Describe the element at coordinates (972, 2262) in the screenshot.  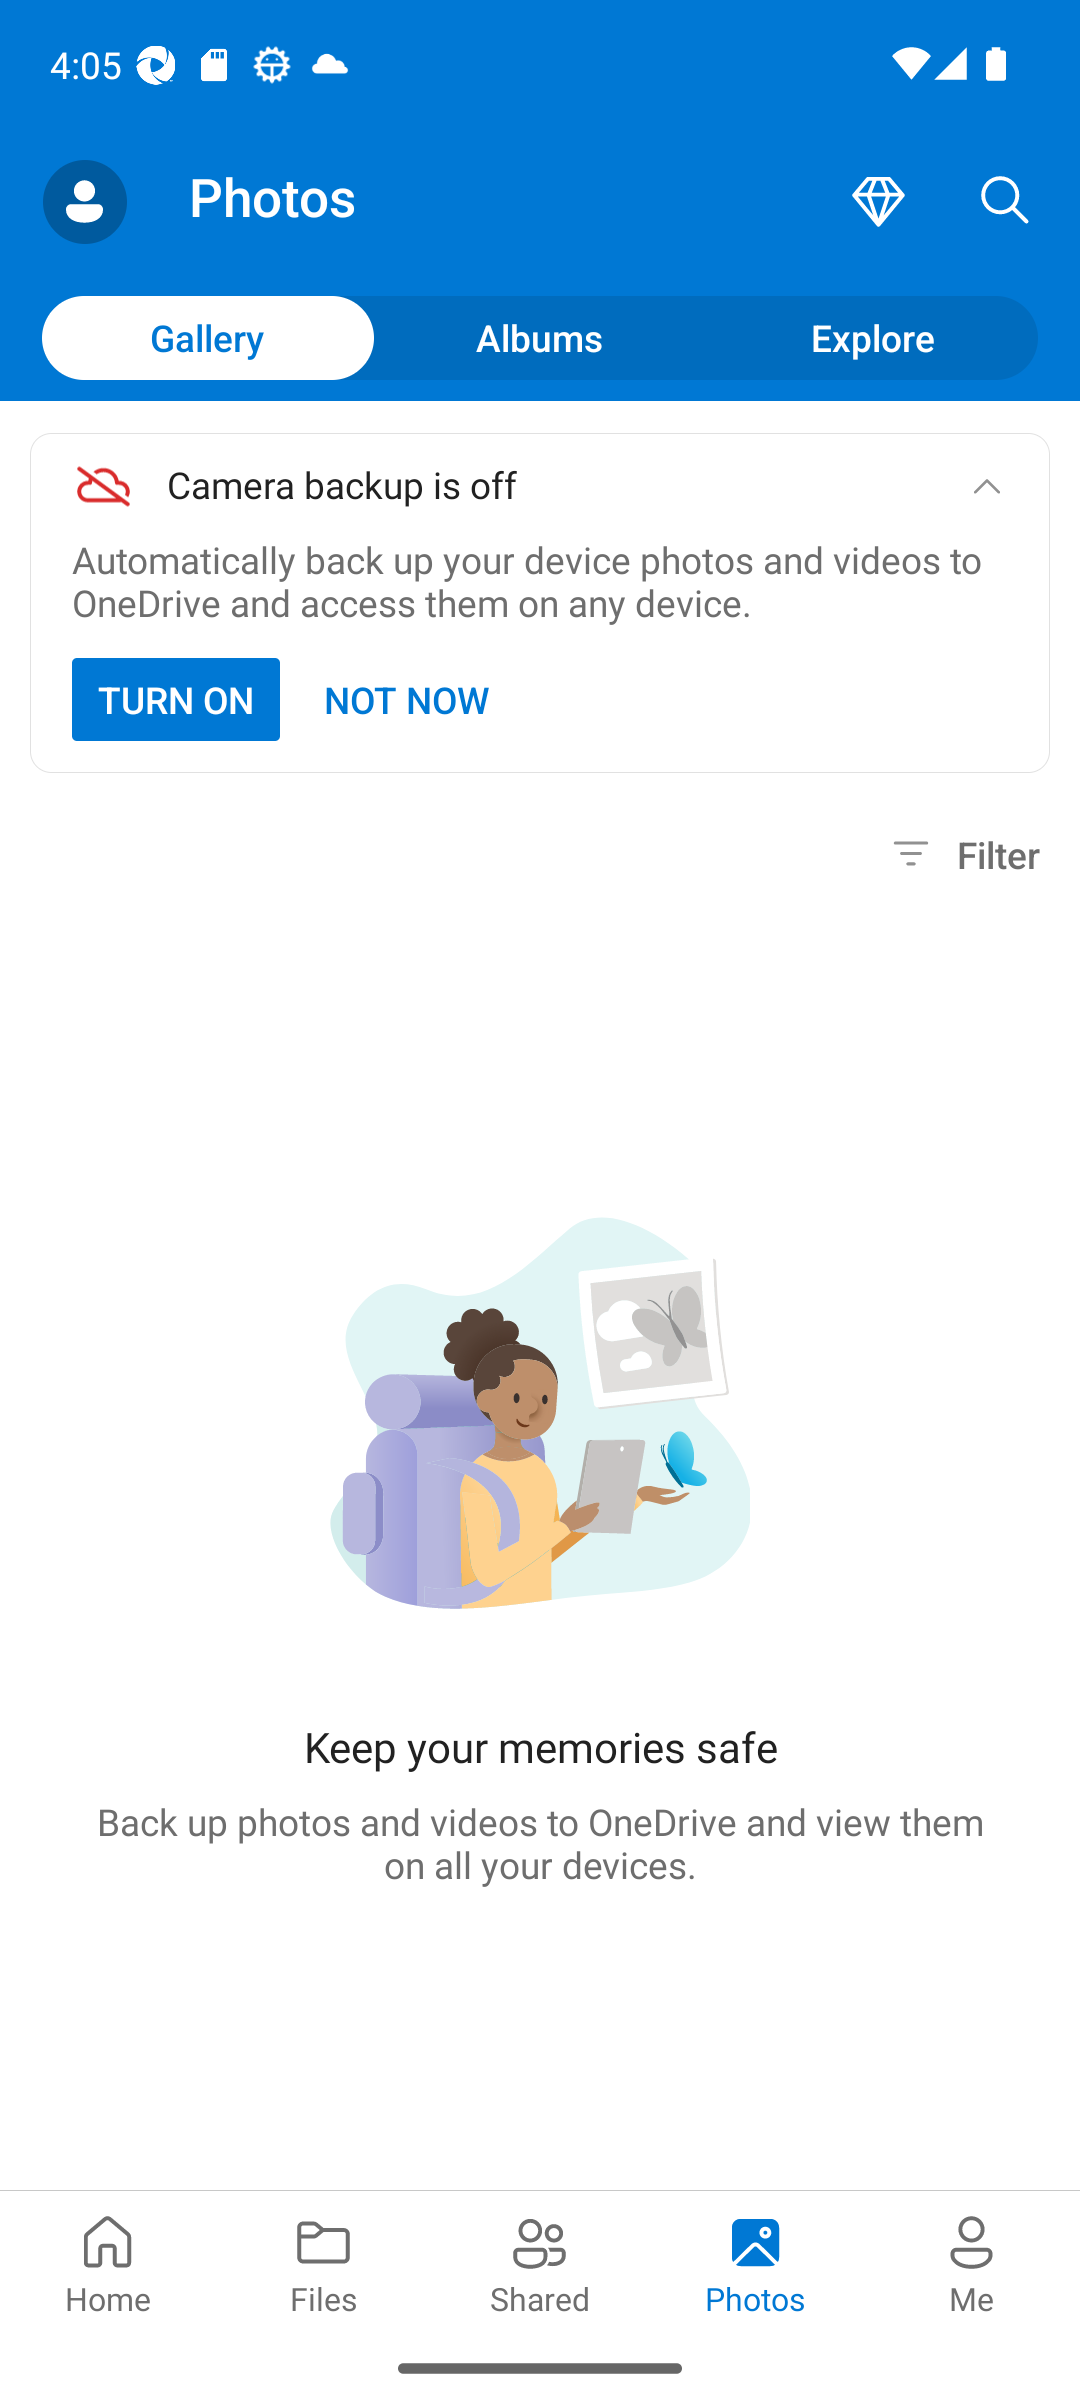
I see `Me pivot Me` at that location.